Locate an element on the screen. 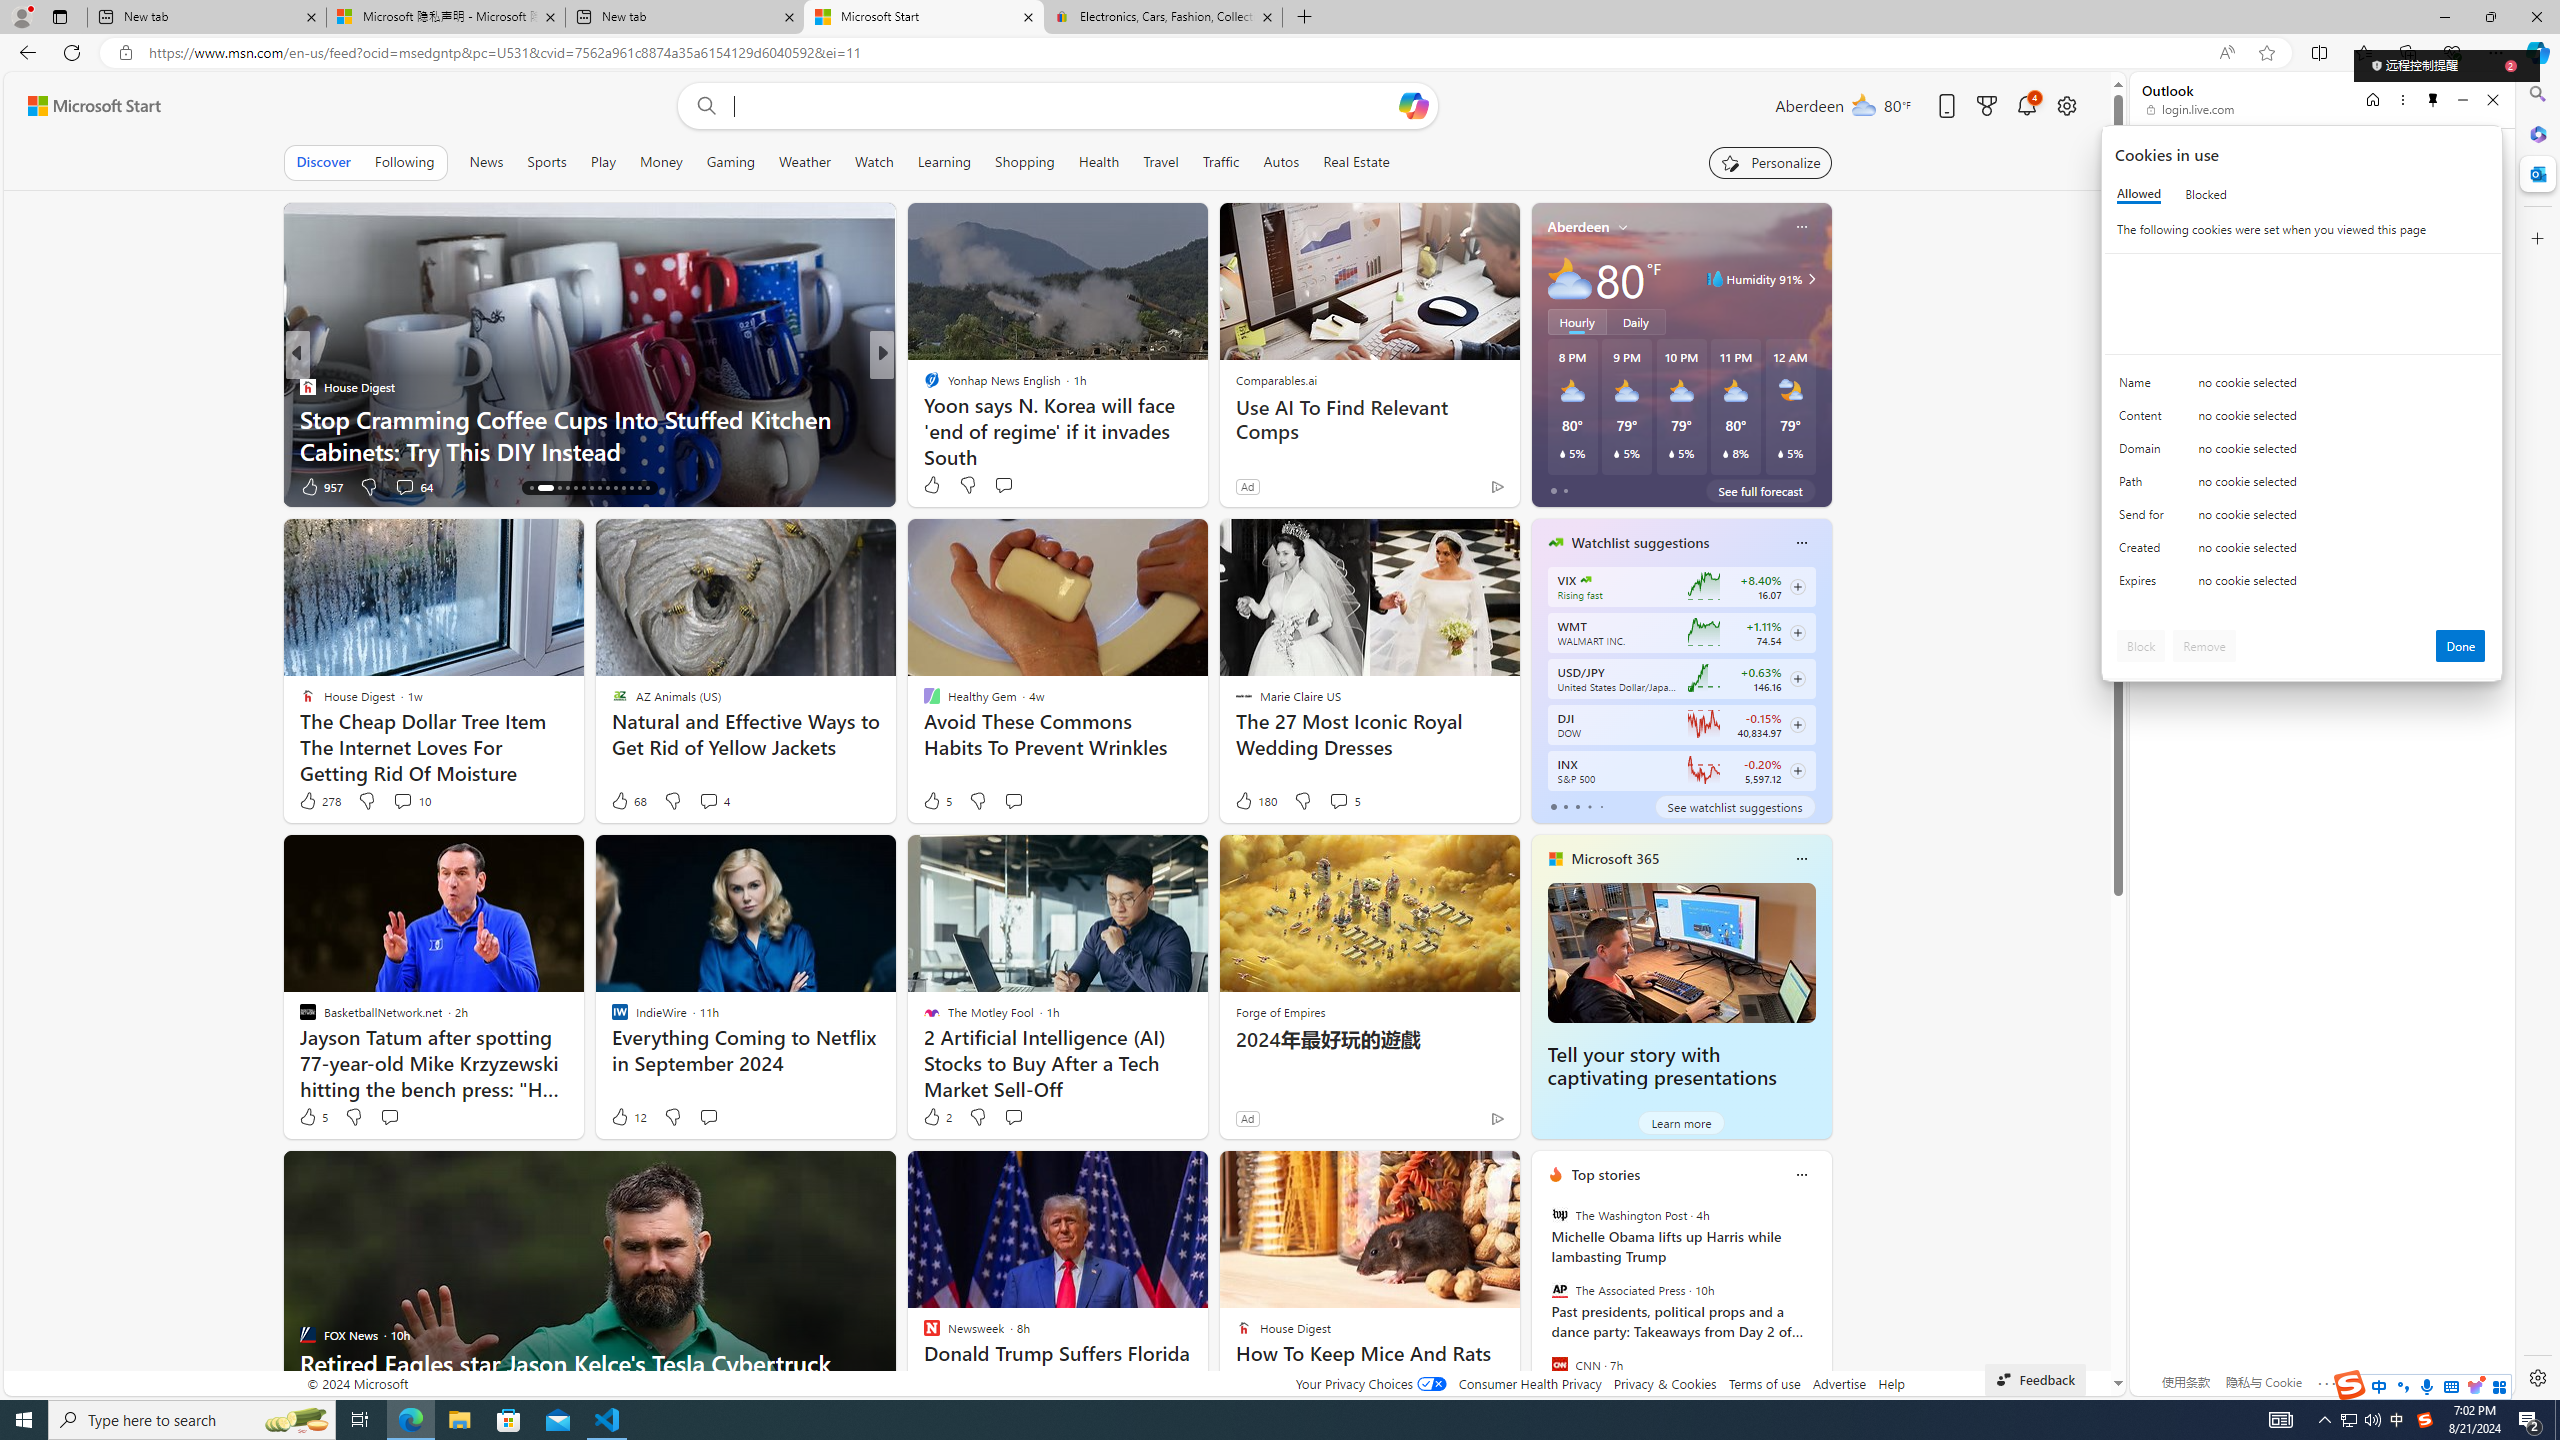 Image resolution: width=2560 pixels, height=1440 pixels. Name is located at coordinates (2145, 387).